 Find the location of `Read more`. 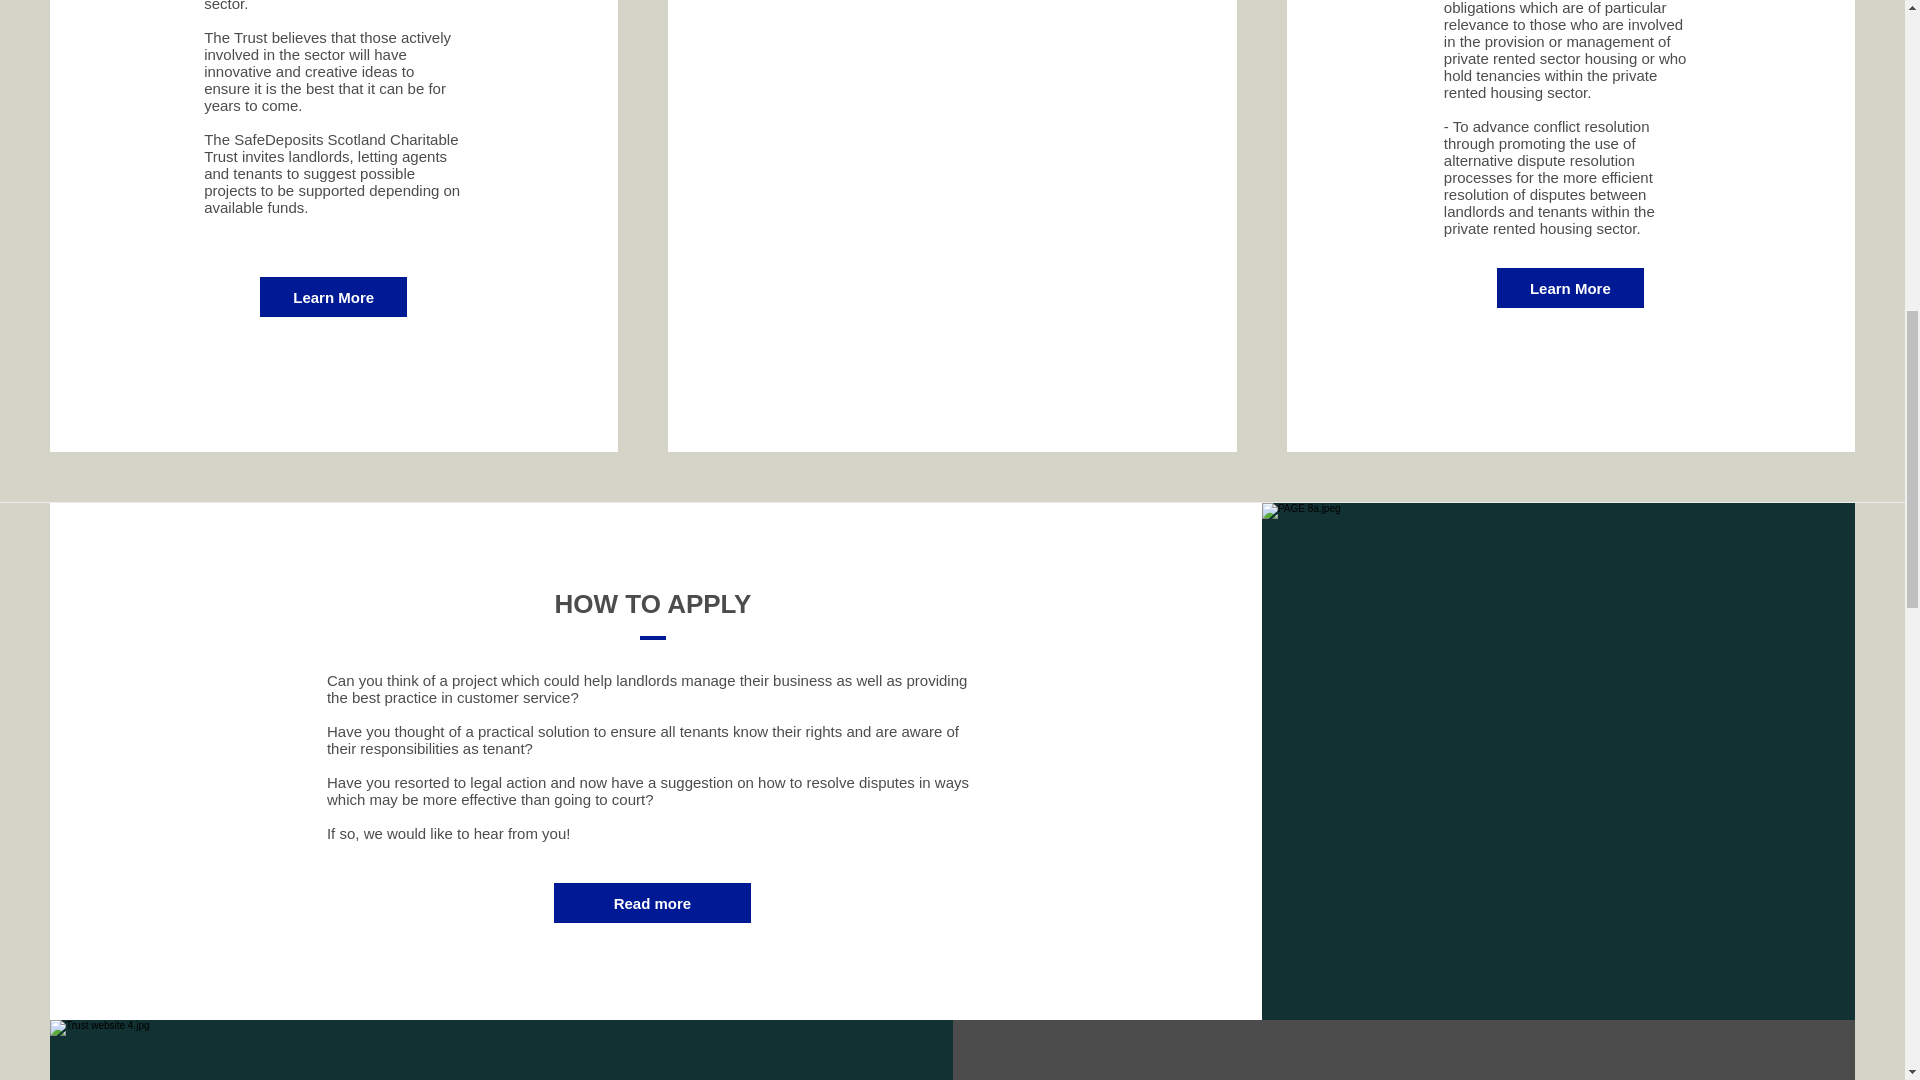

Read more is located at coordinates (652, 903).